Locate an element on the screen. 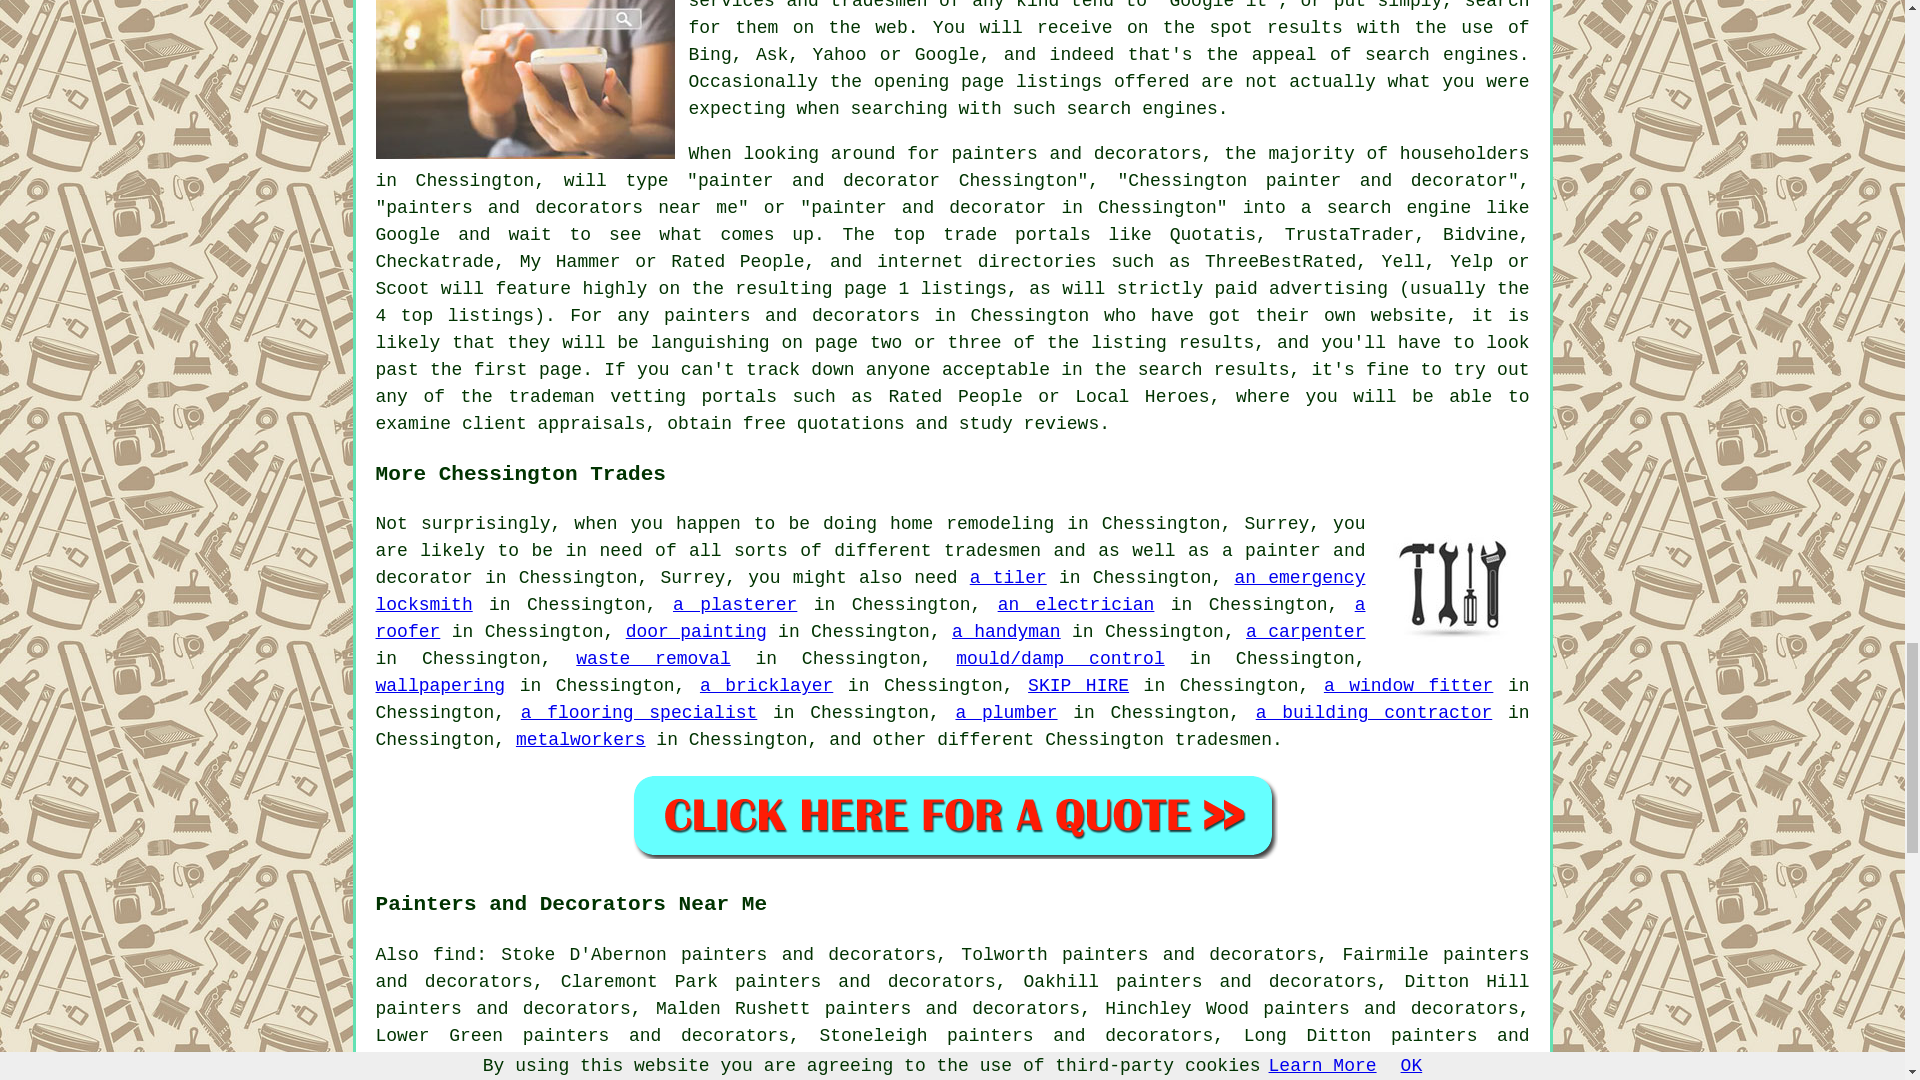  More Chessington Tradesmen is located at coordinates (1455, 585).